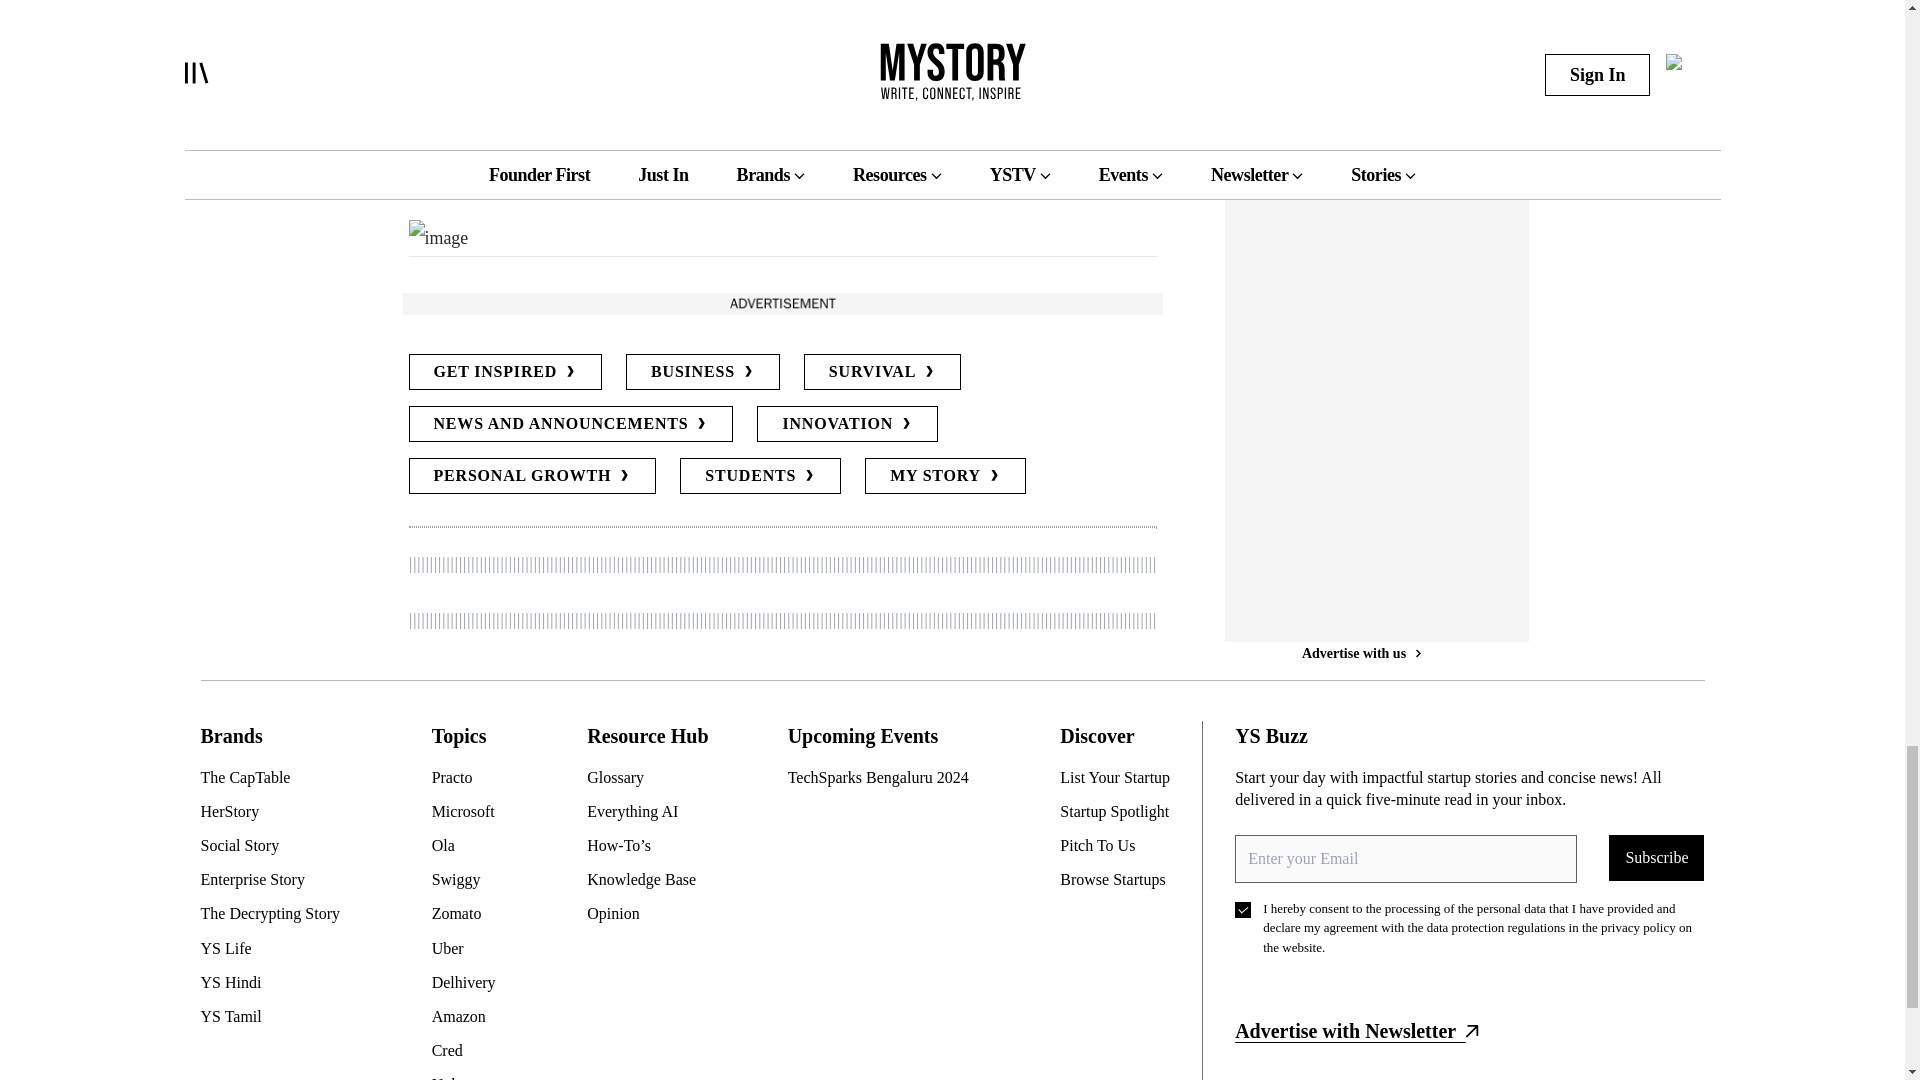  What do you see at coordinates (945, 475) in the screenshot?
I see `MY STORY` at bounding box center [945, 475].